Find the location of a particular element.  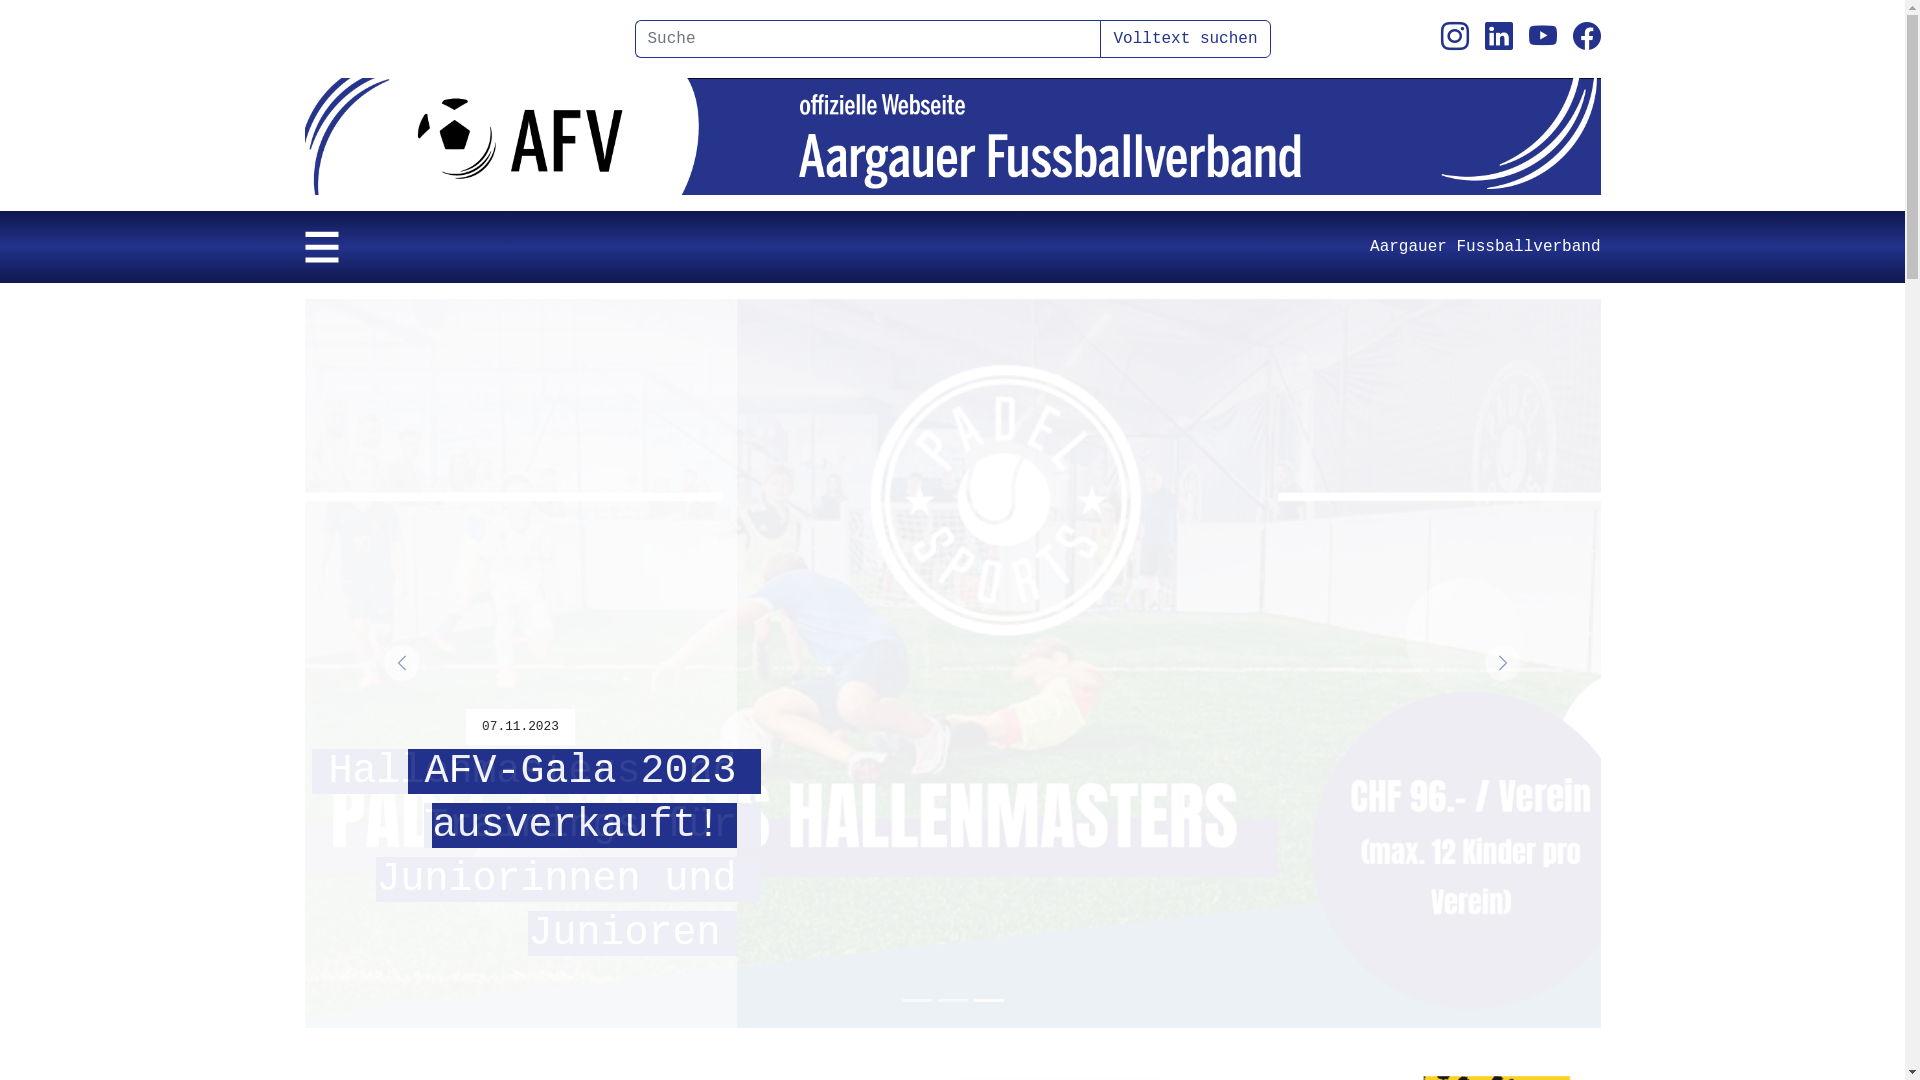

Next is located at coordinates (1503, 664).